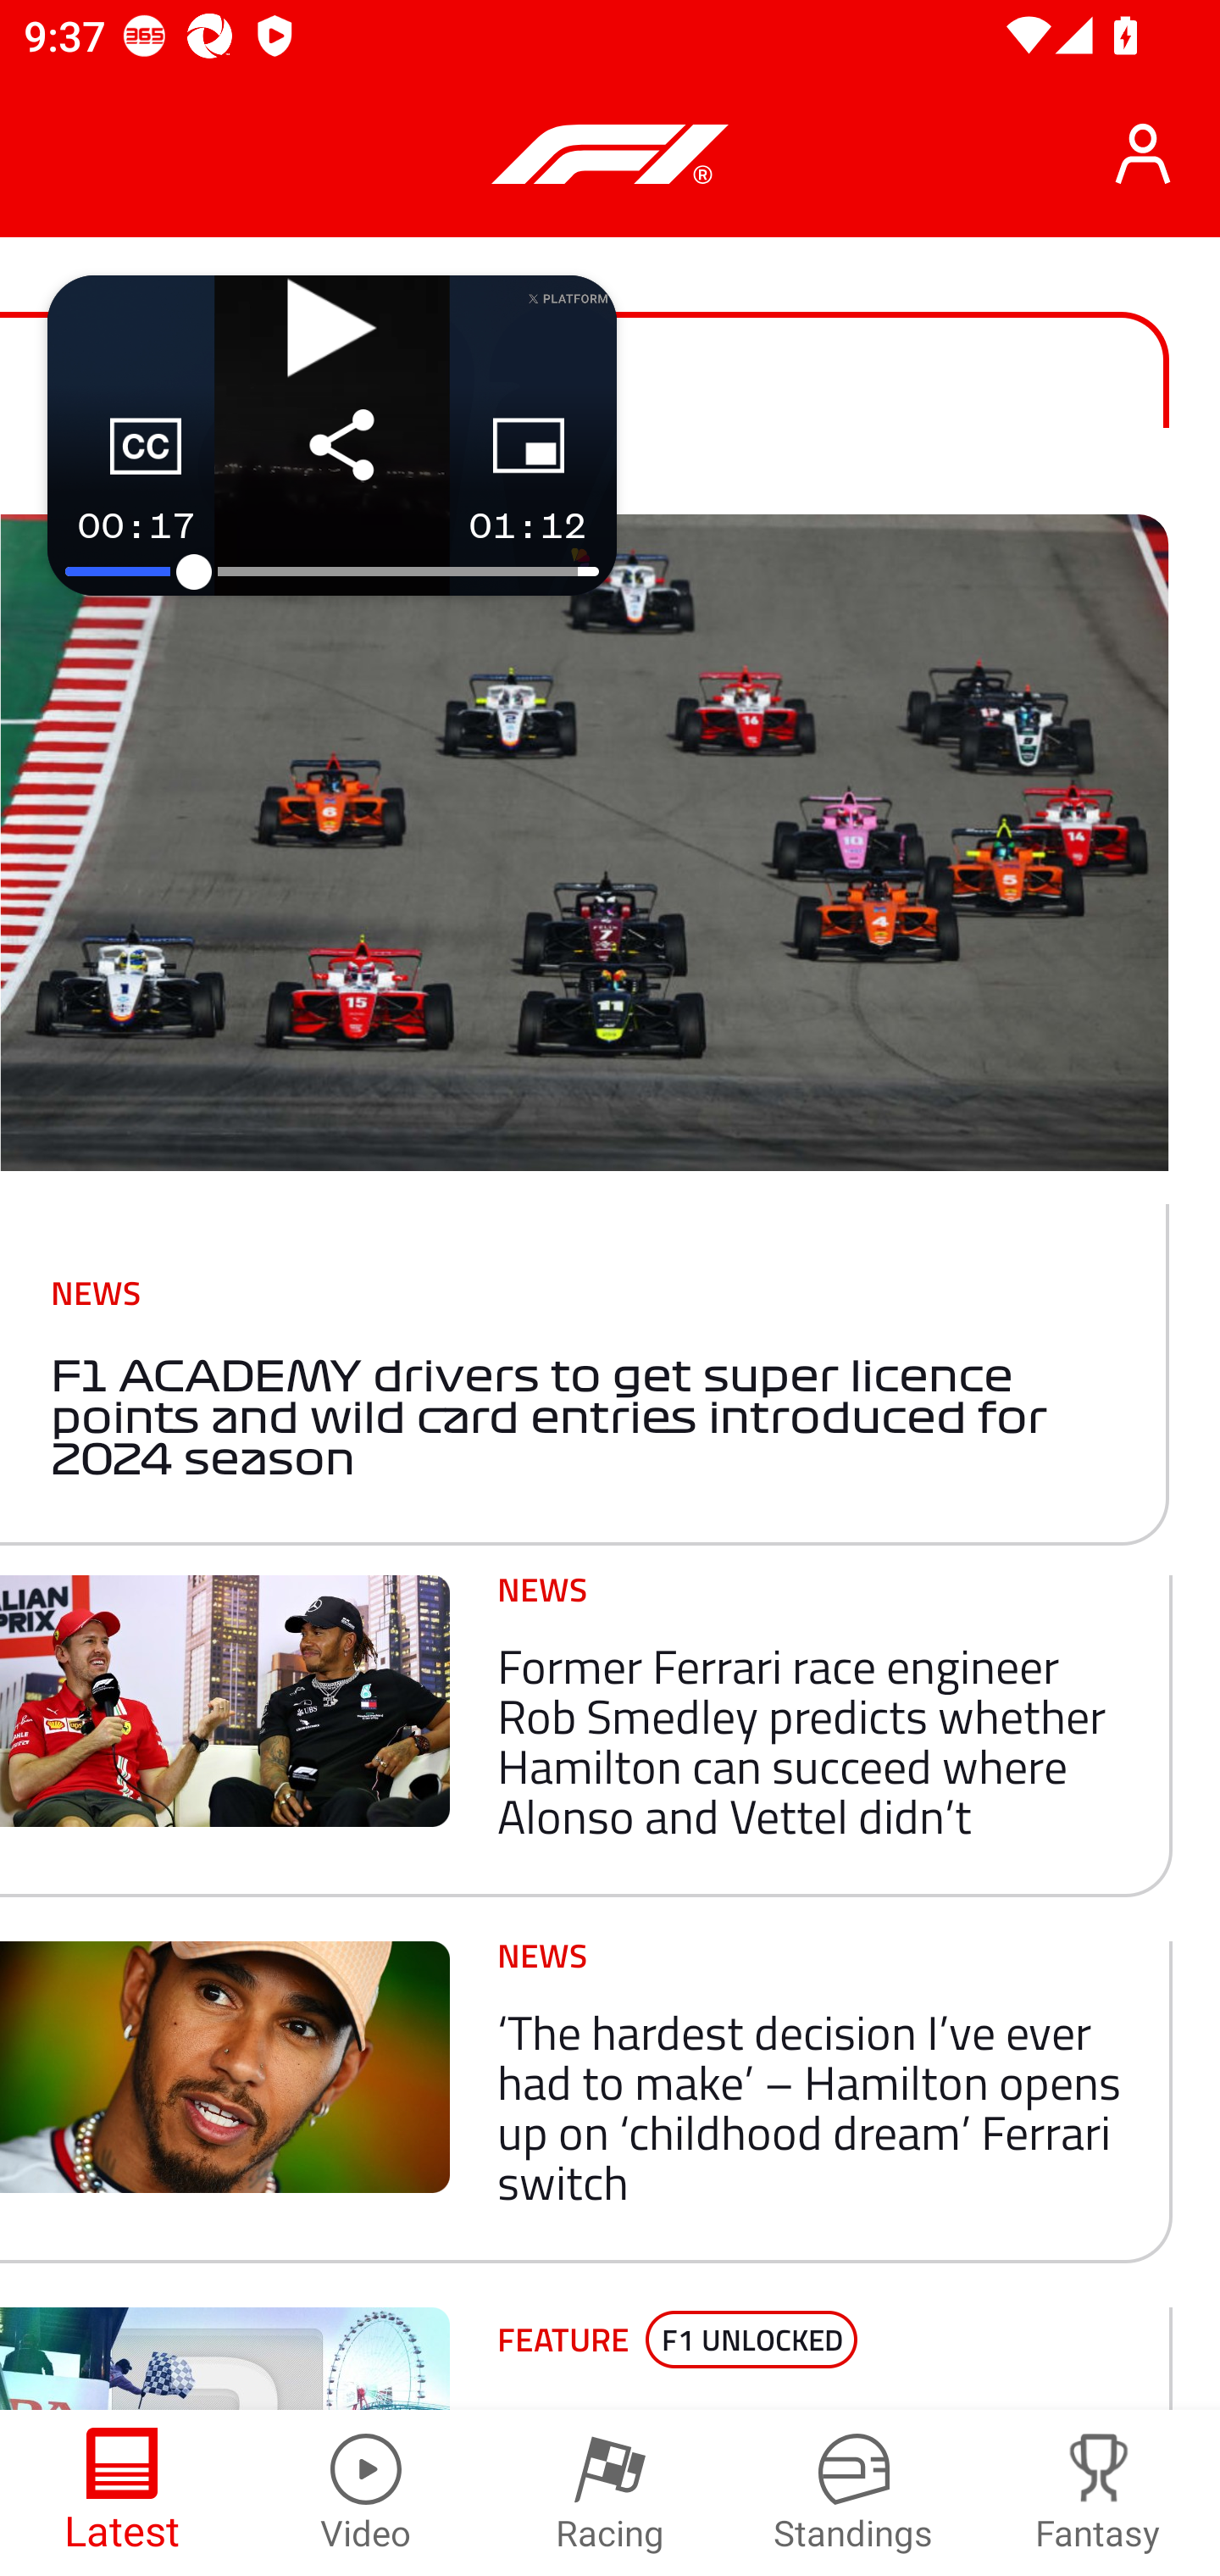 This screenshot has height=2576, width=1220. I want to click on Video, so click(366, 2493).